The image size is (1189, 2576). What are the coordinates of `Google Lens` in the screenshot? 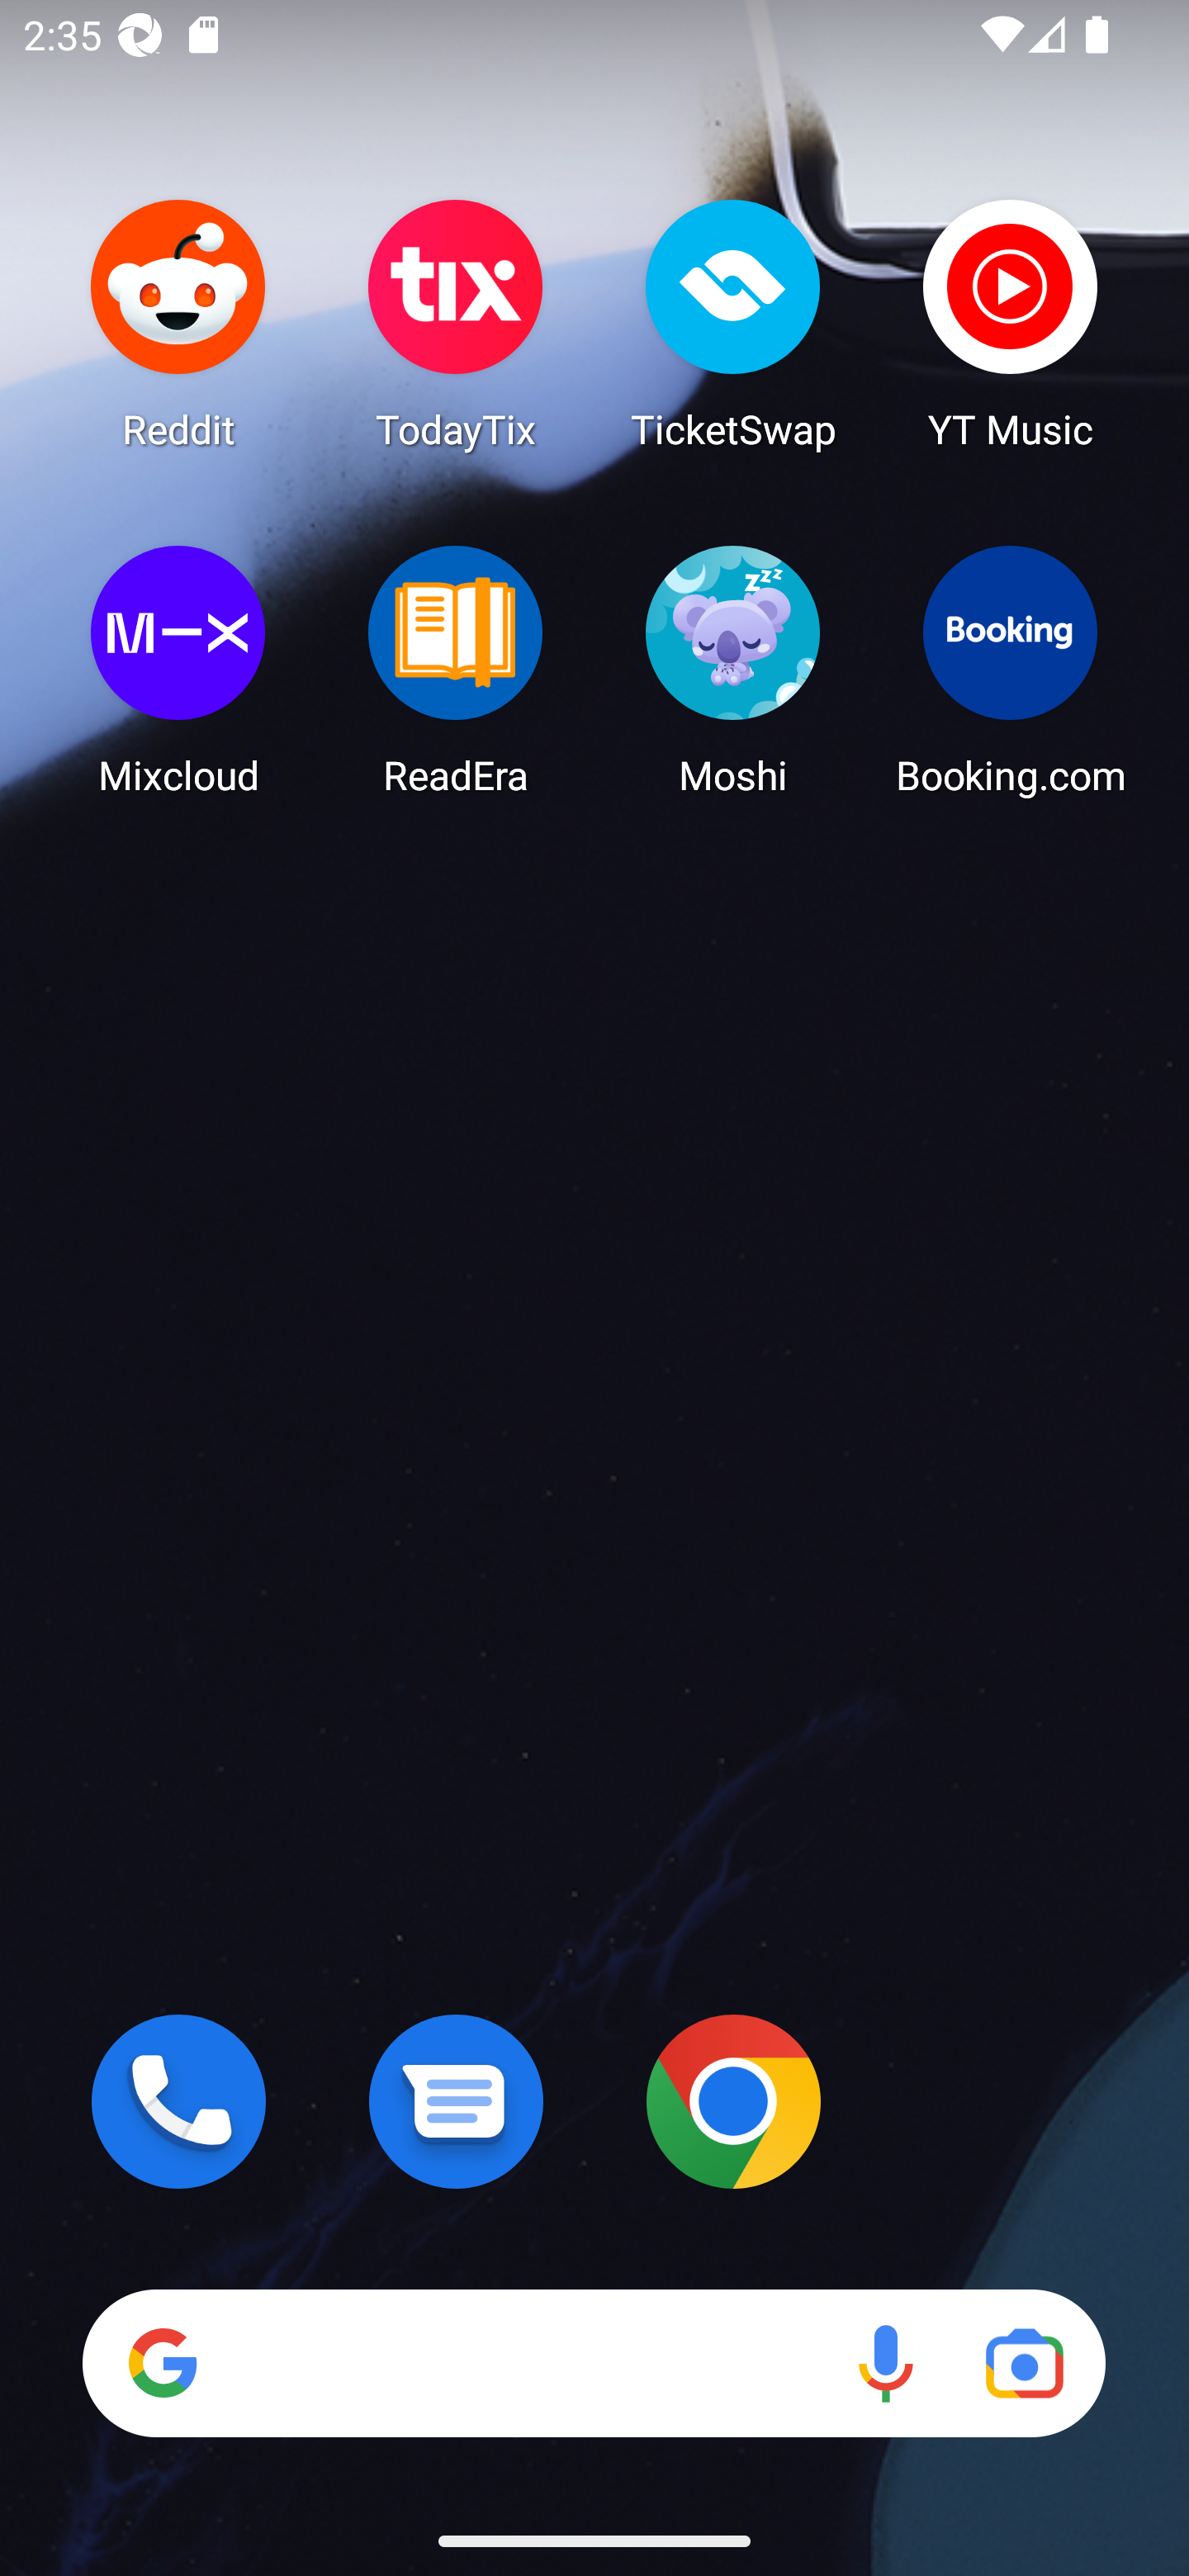 It's located at (1024, 2363).